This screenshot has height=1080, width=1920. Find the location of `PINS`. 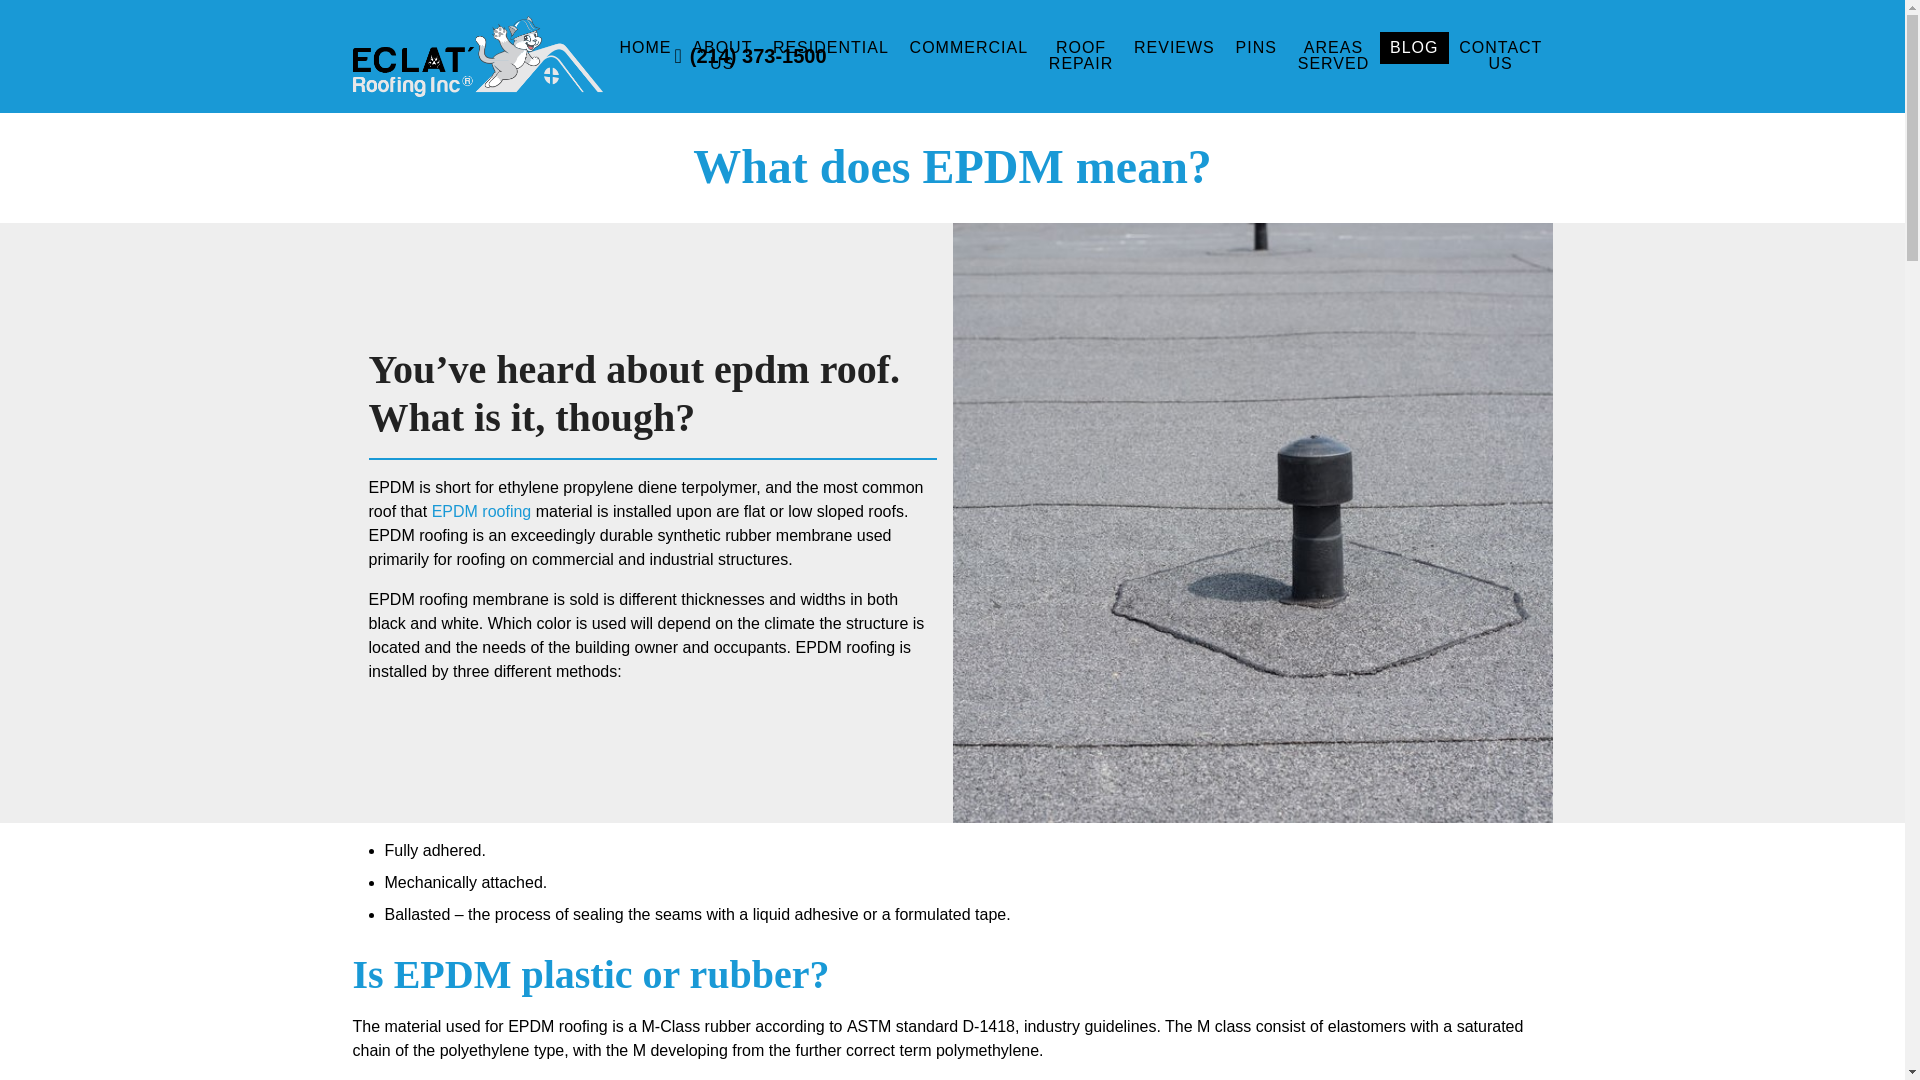

PINS is located at coordinates (1255, 48).